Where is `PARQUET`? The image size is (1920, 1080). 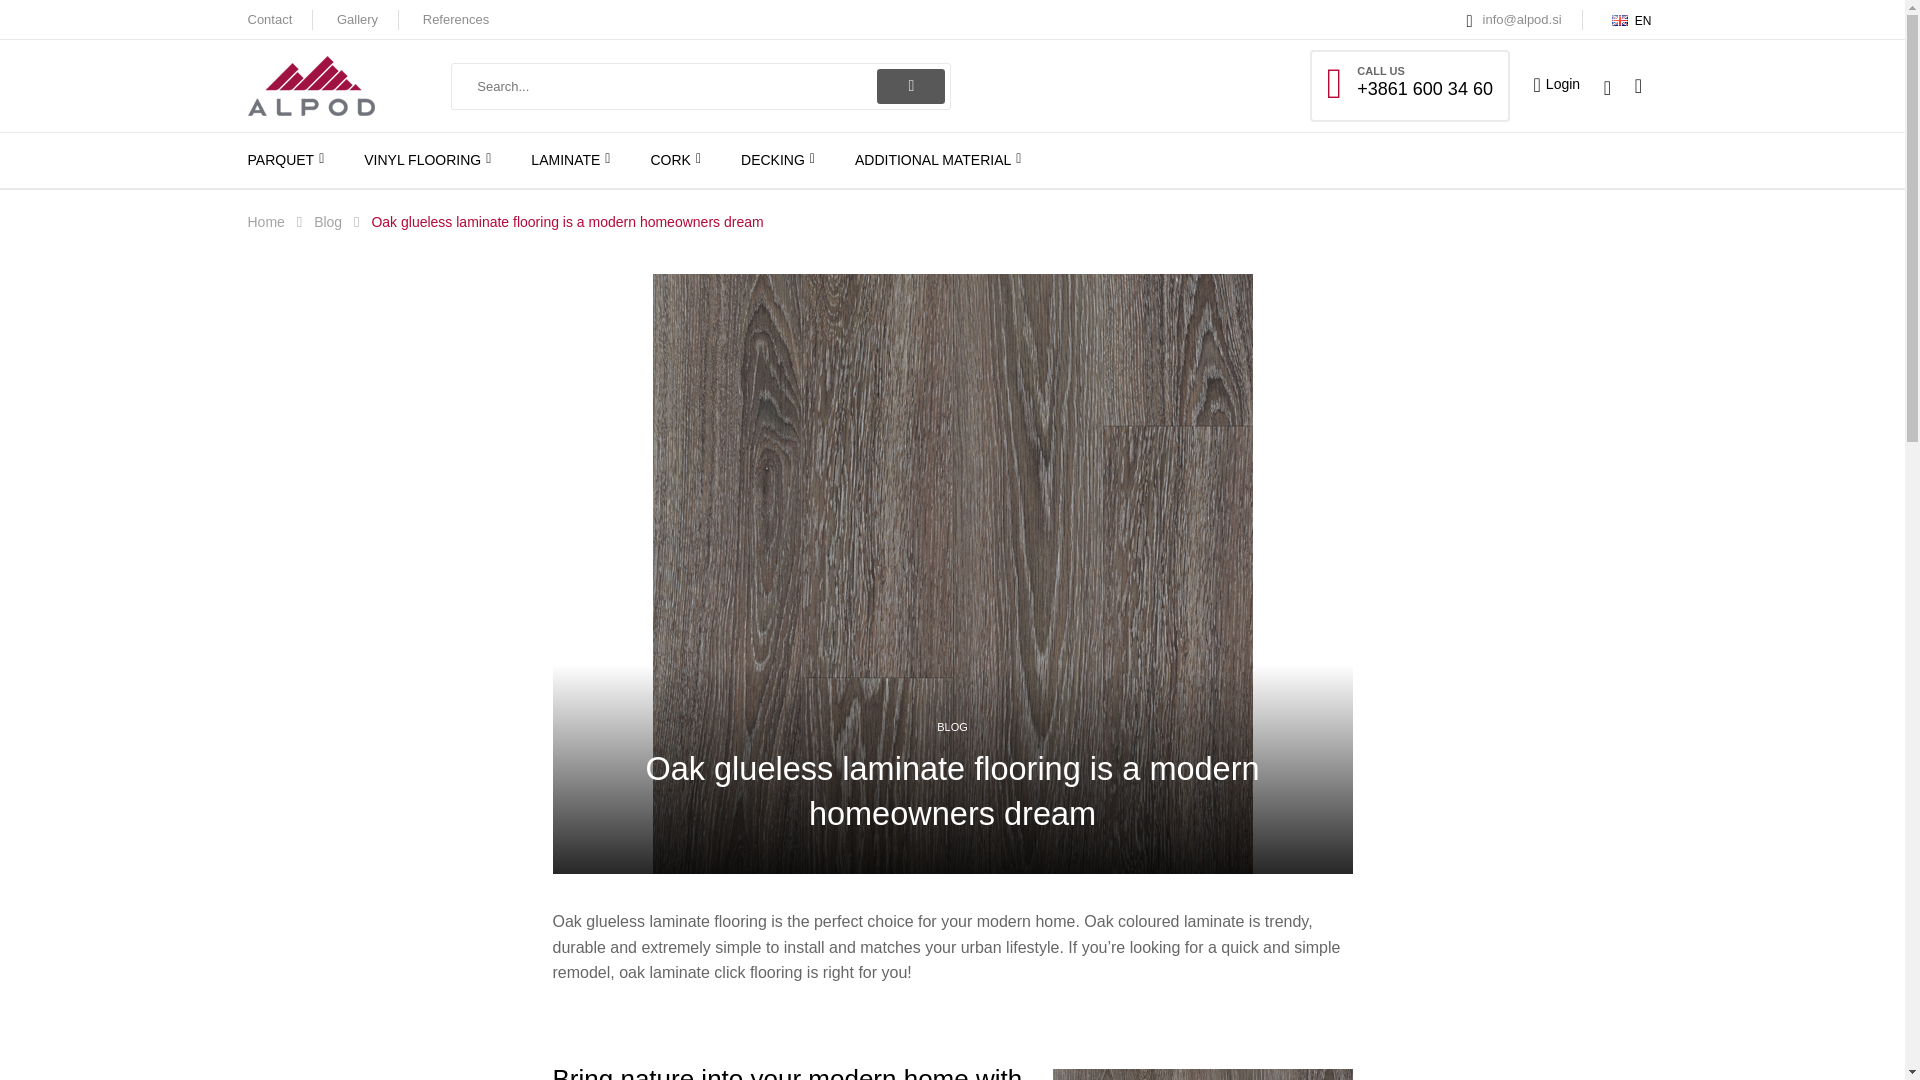 PARQUET is located at coordinates (286, 160).